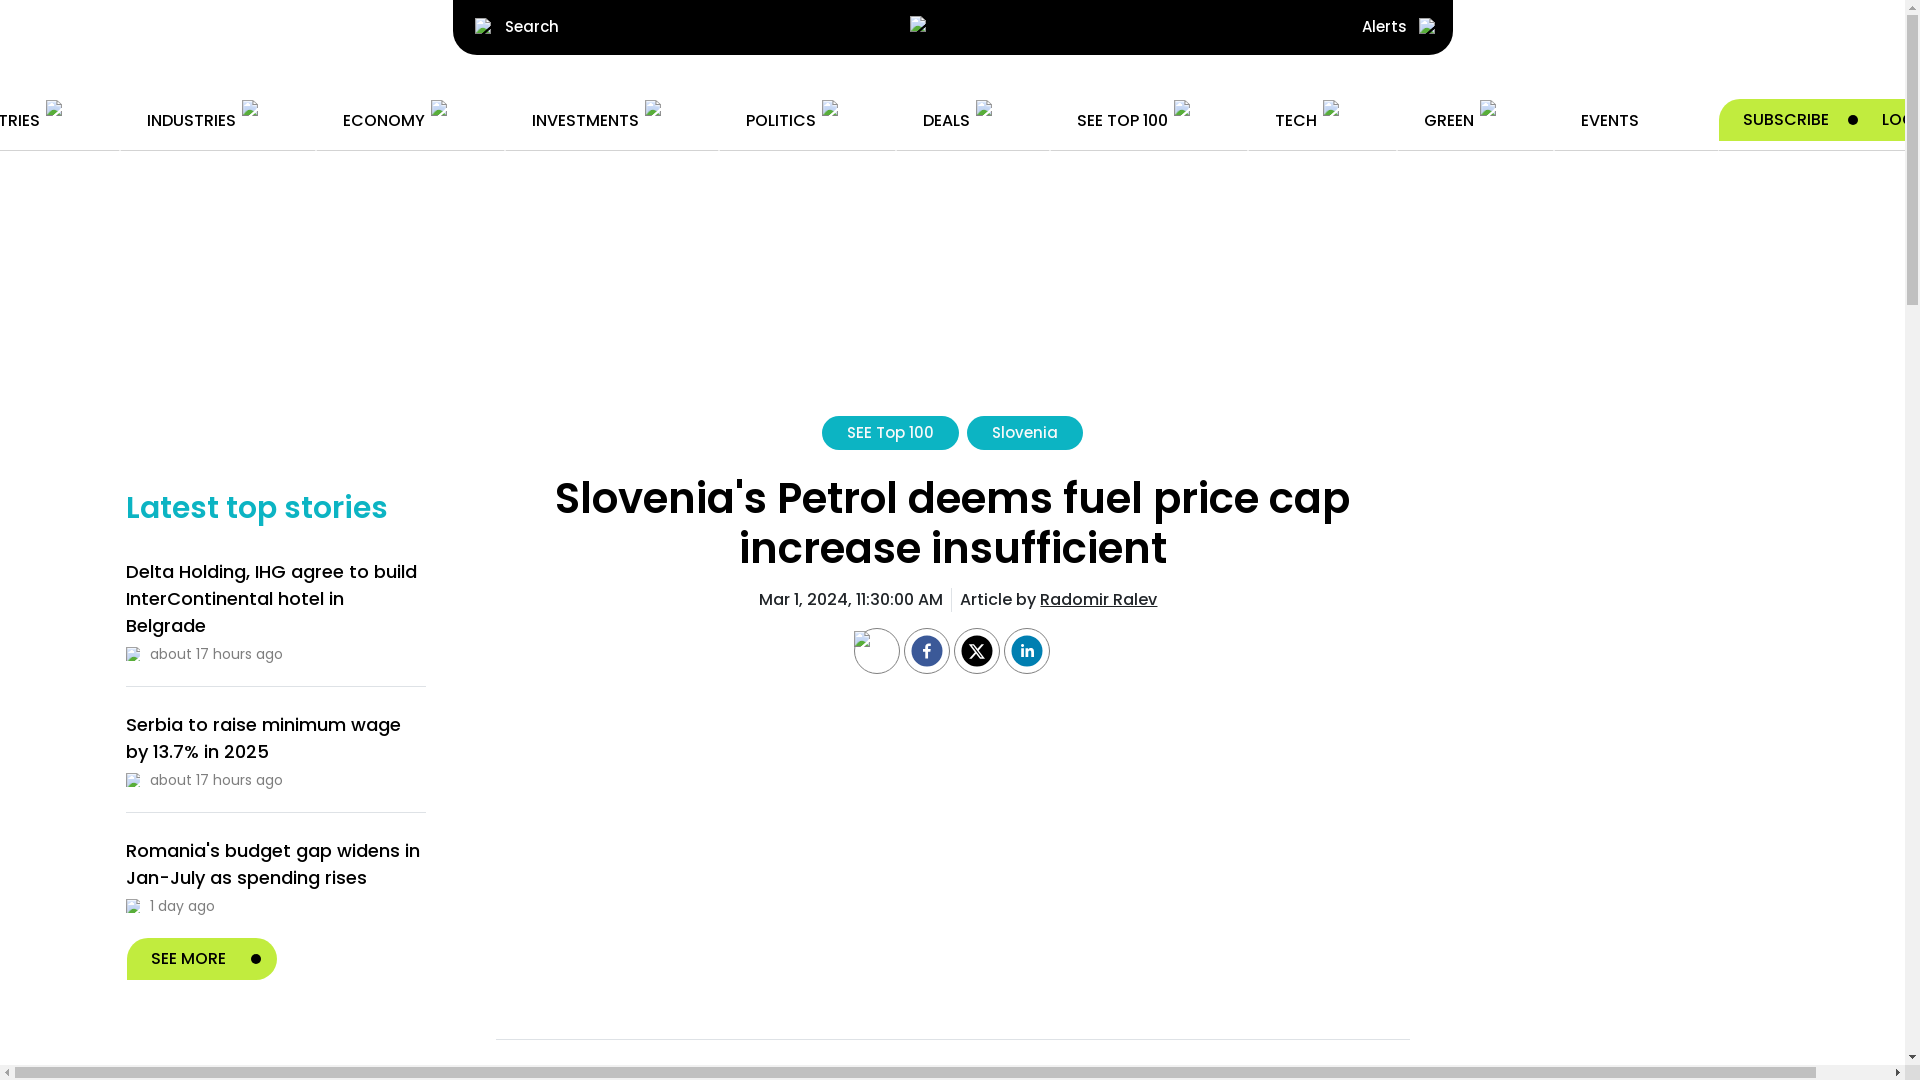 The width and height of the screenshot is (1920, 1080). I want to click on INDUSTRIES, so click(216, 120).